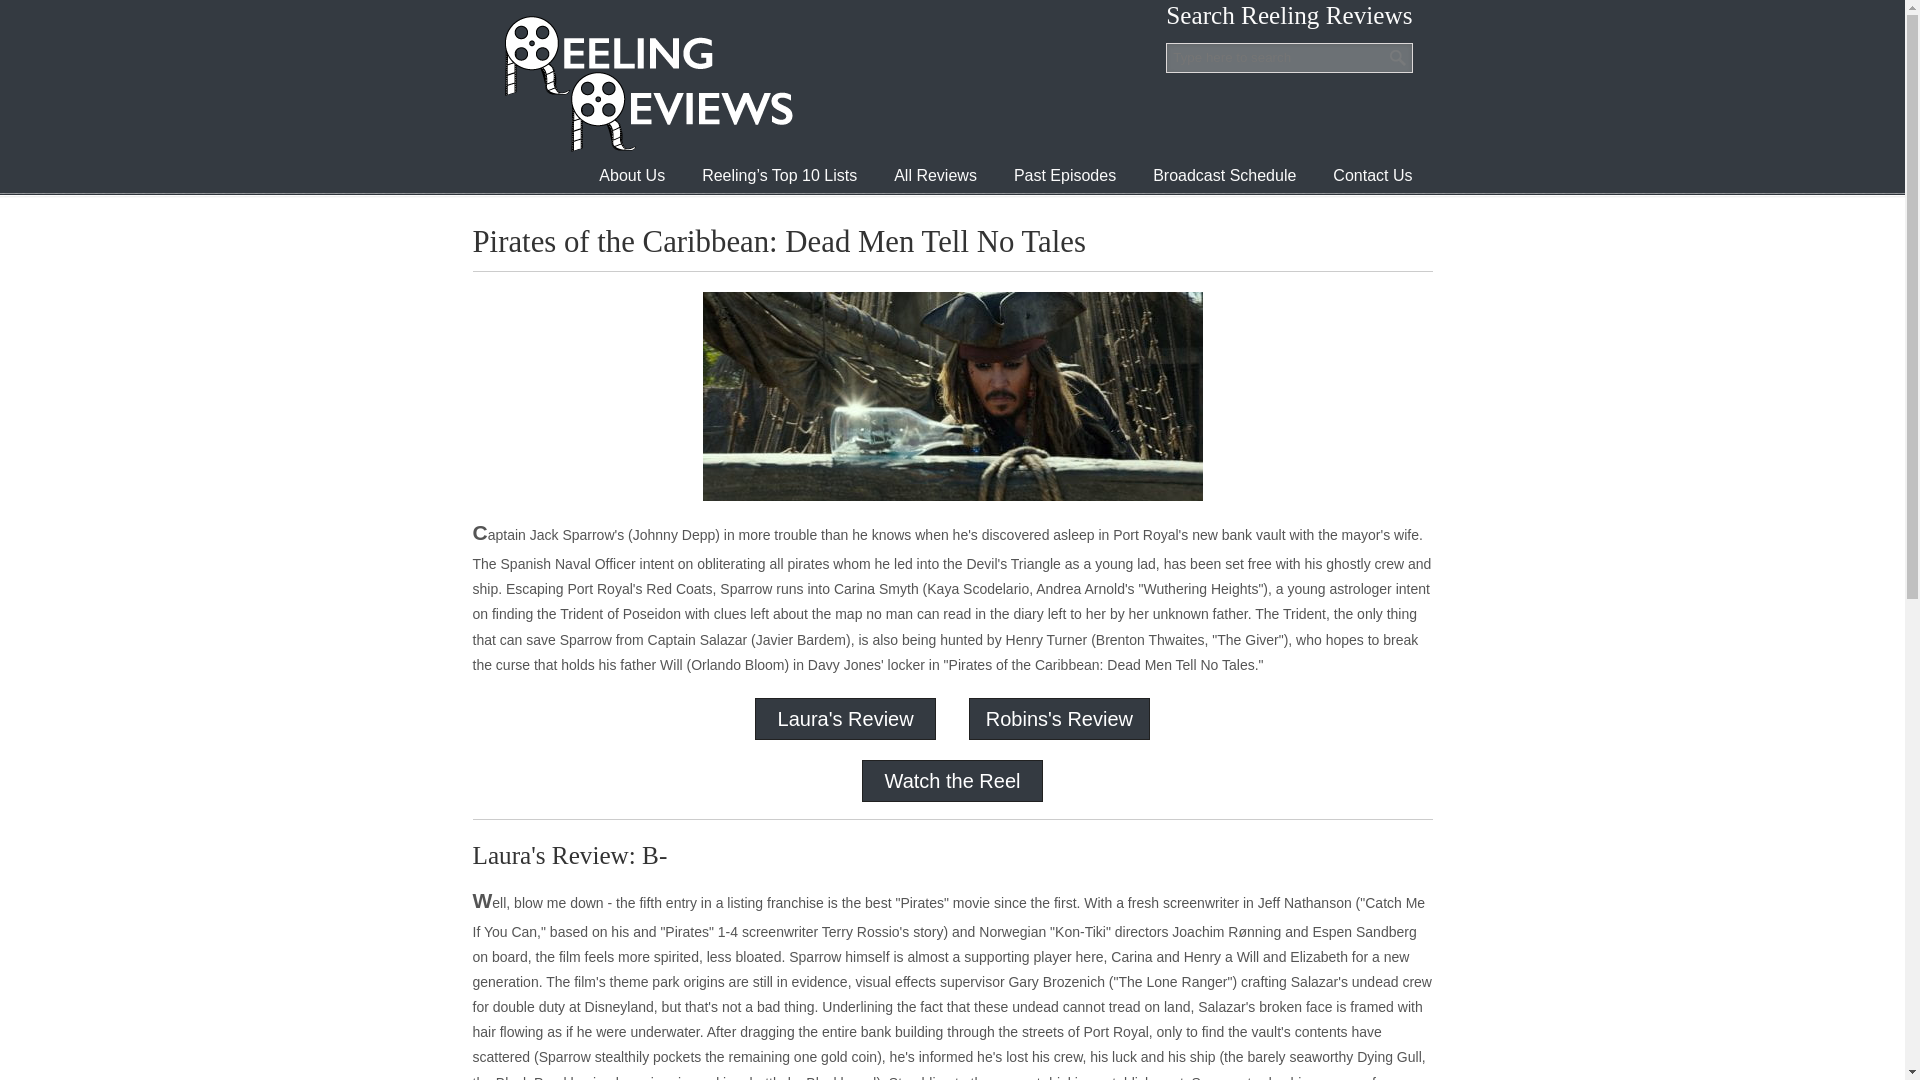  What do you see at coordinates (646, 83) in the screenshot?
I see `Reeling Reviews` at bounding box center [646, 83].